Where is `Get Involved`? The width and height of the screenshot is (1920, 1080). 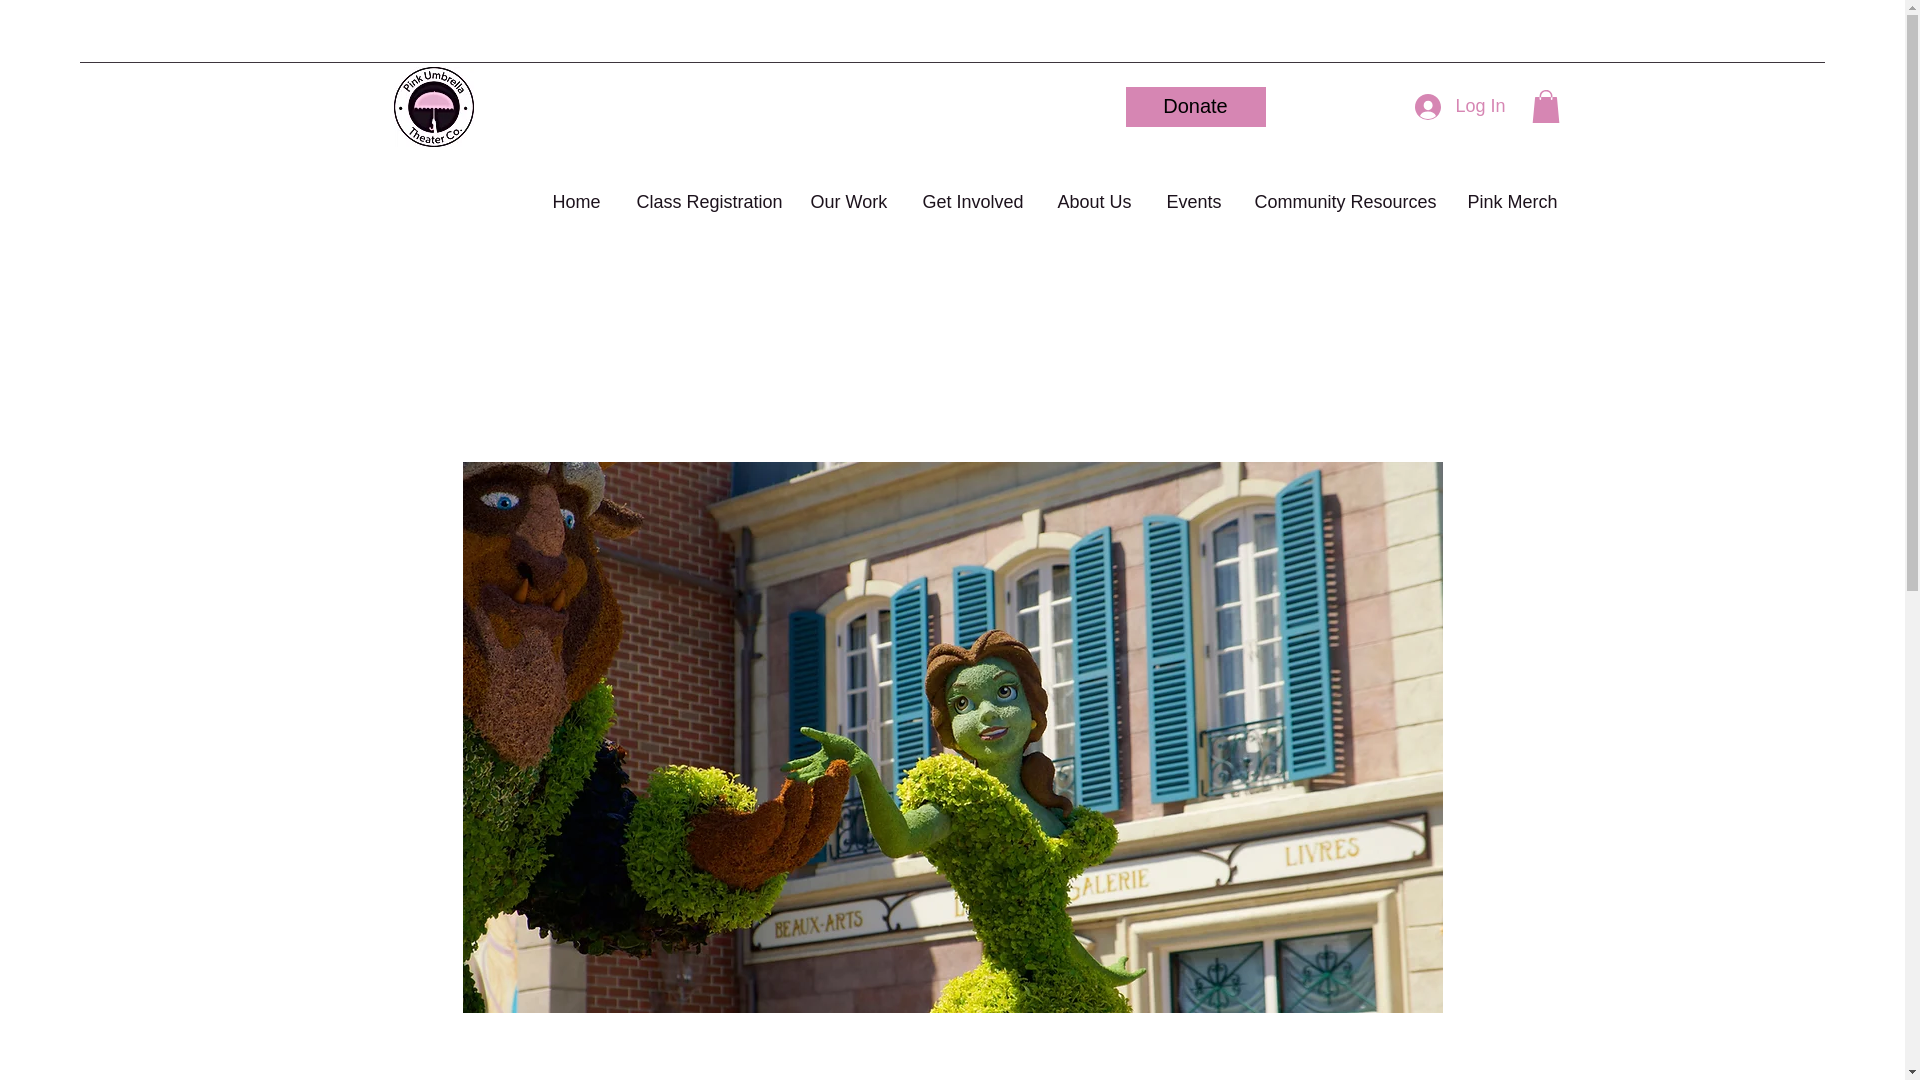 Get Involved is located at coordinates (971, 194).